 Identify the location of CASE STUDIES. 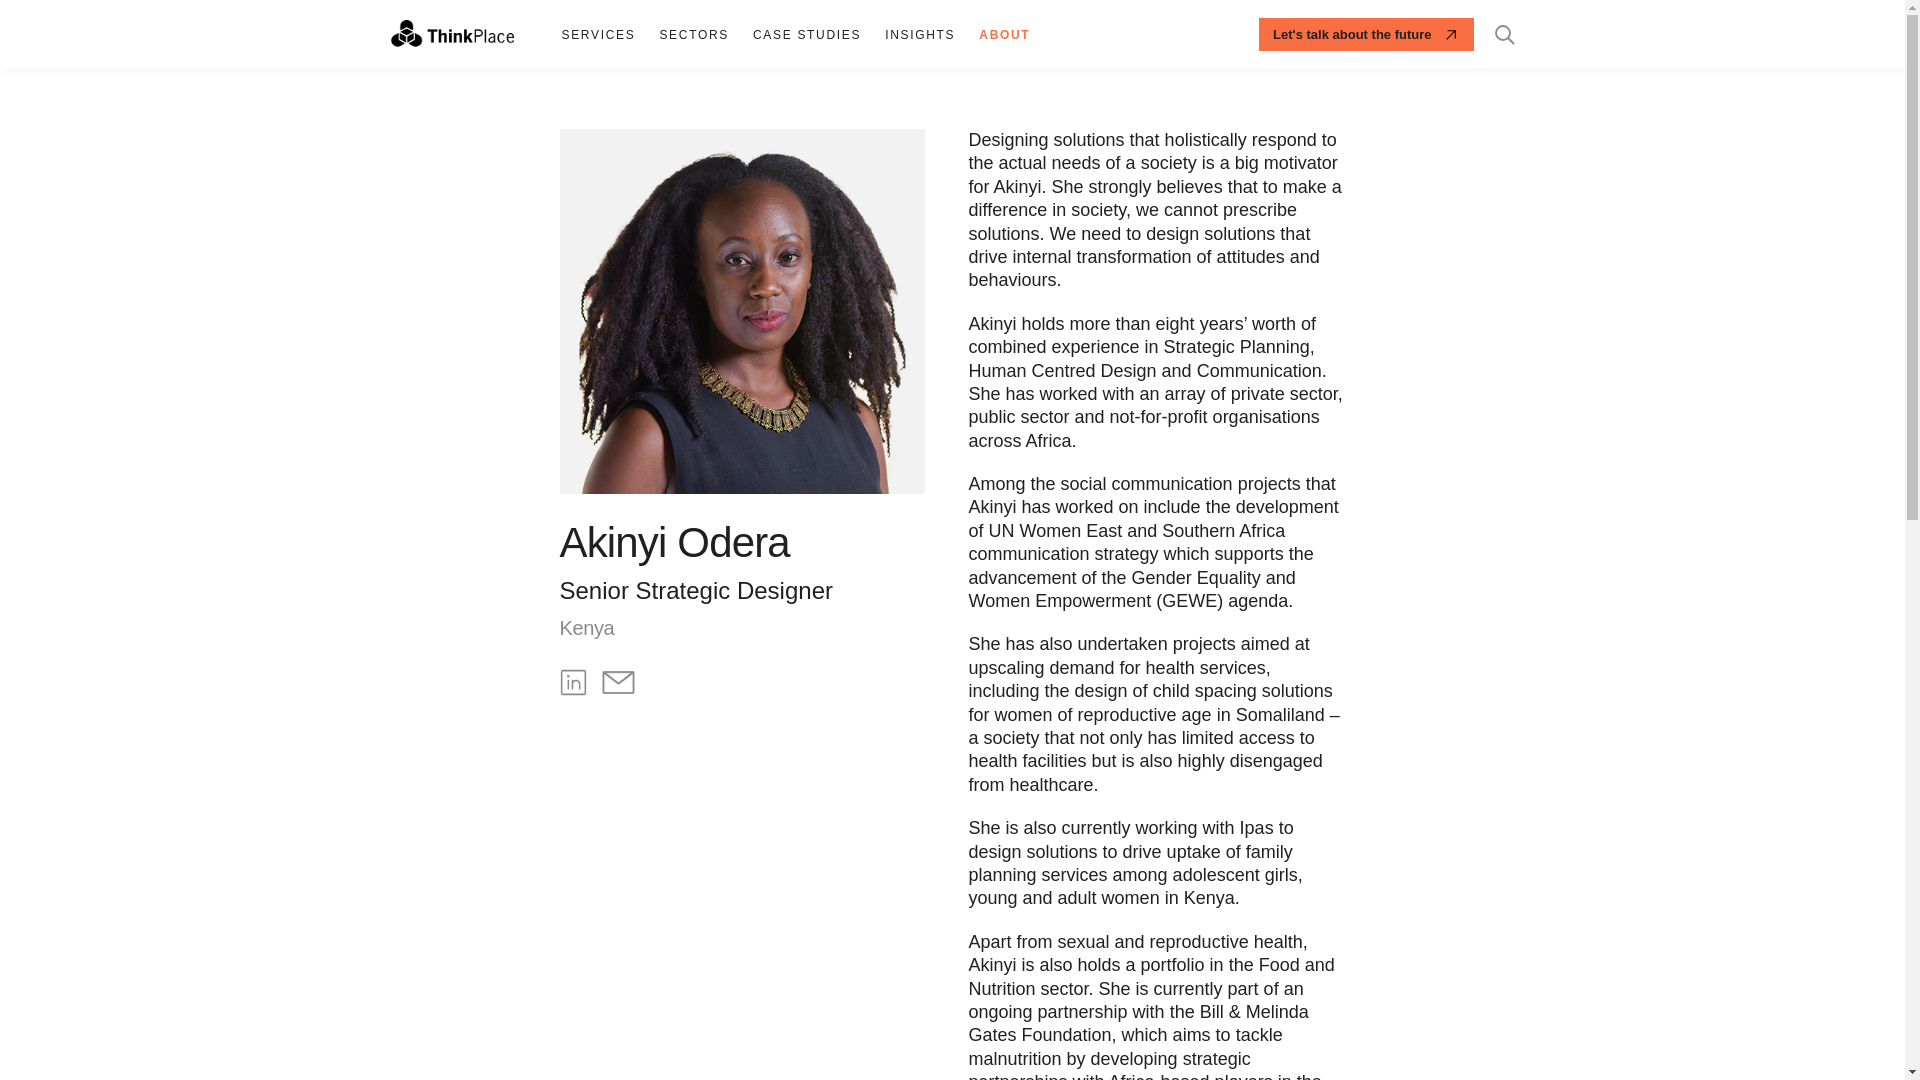
(807, 34).